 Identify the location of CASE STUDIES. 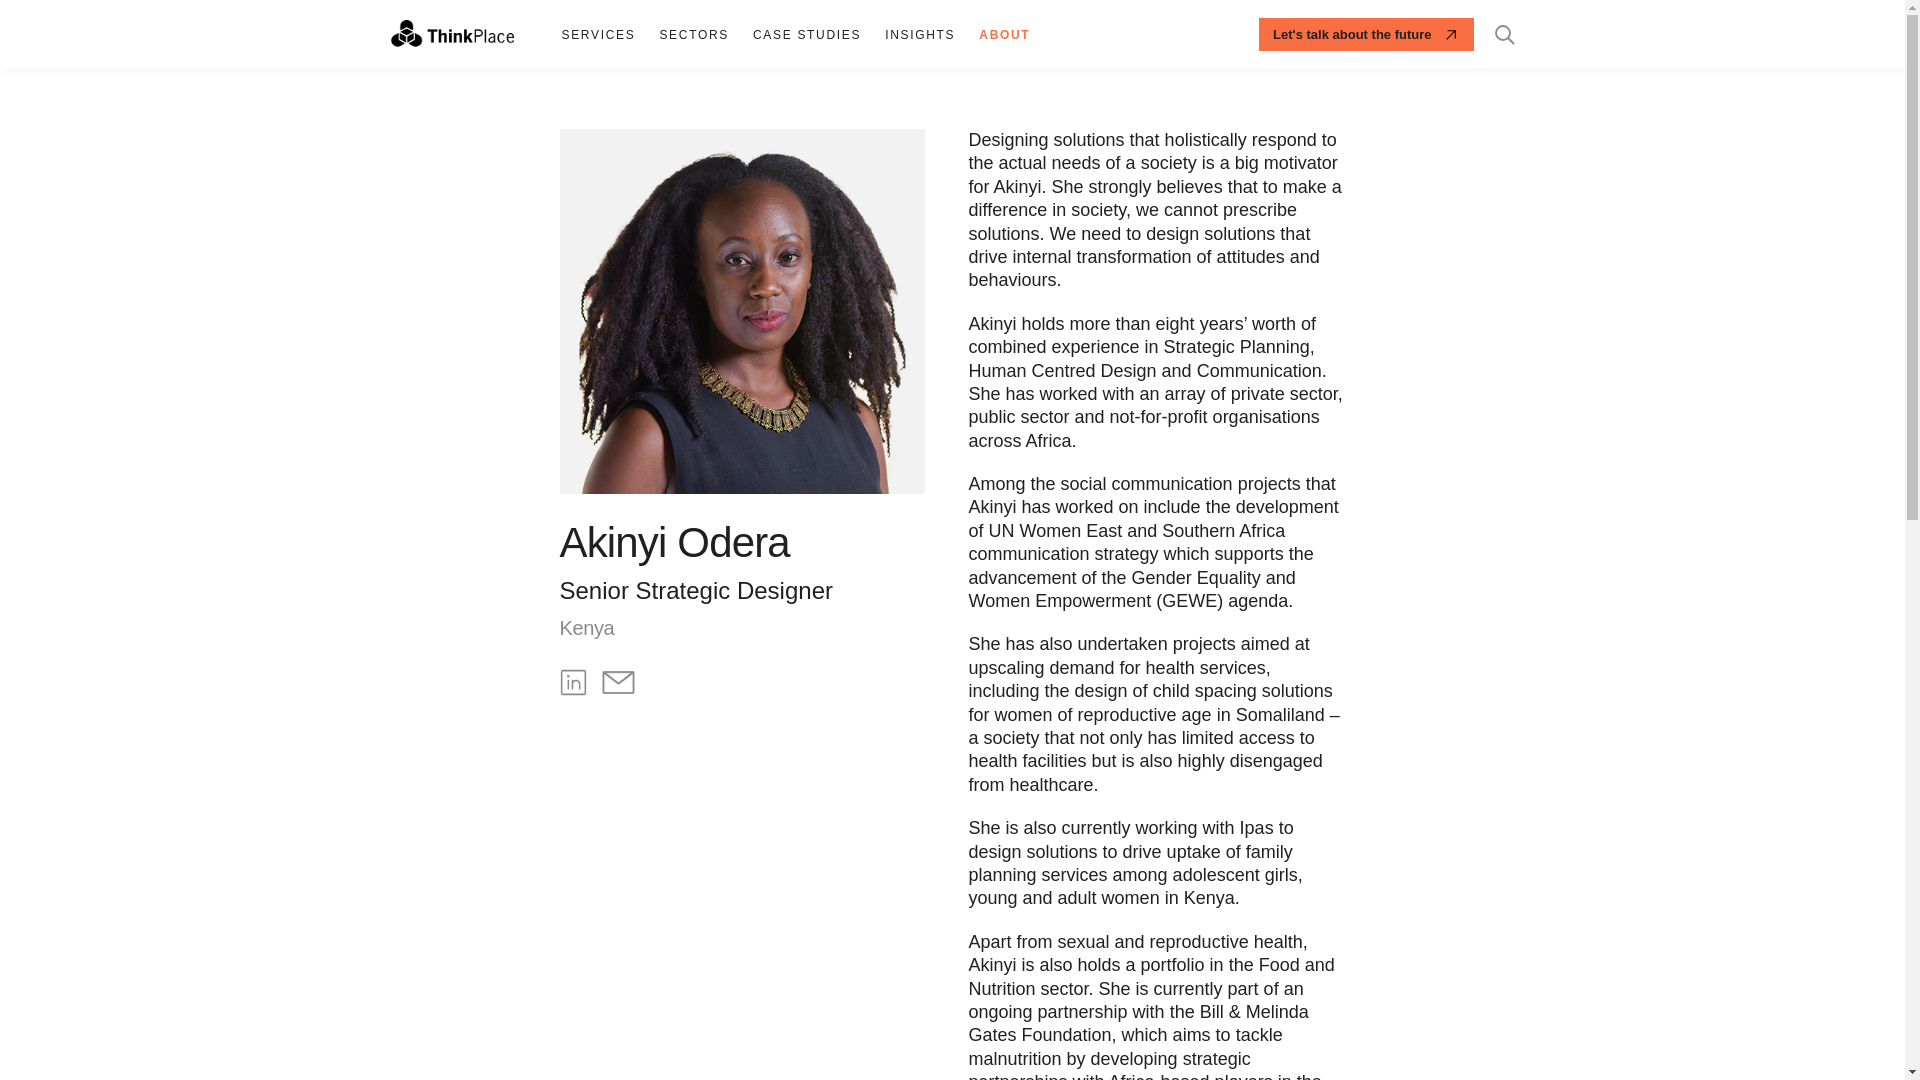
(807, 34).